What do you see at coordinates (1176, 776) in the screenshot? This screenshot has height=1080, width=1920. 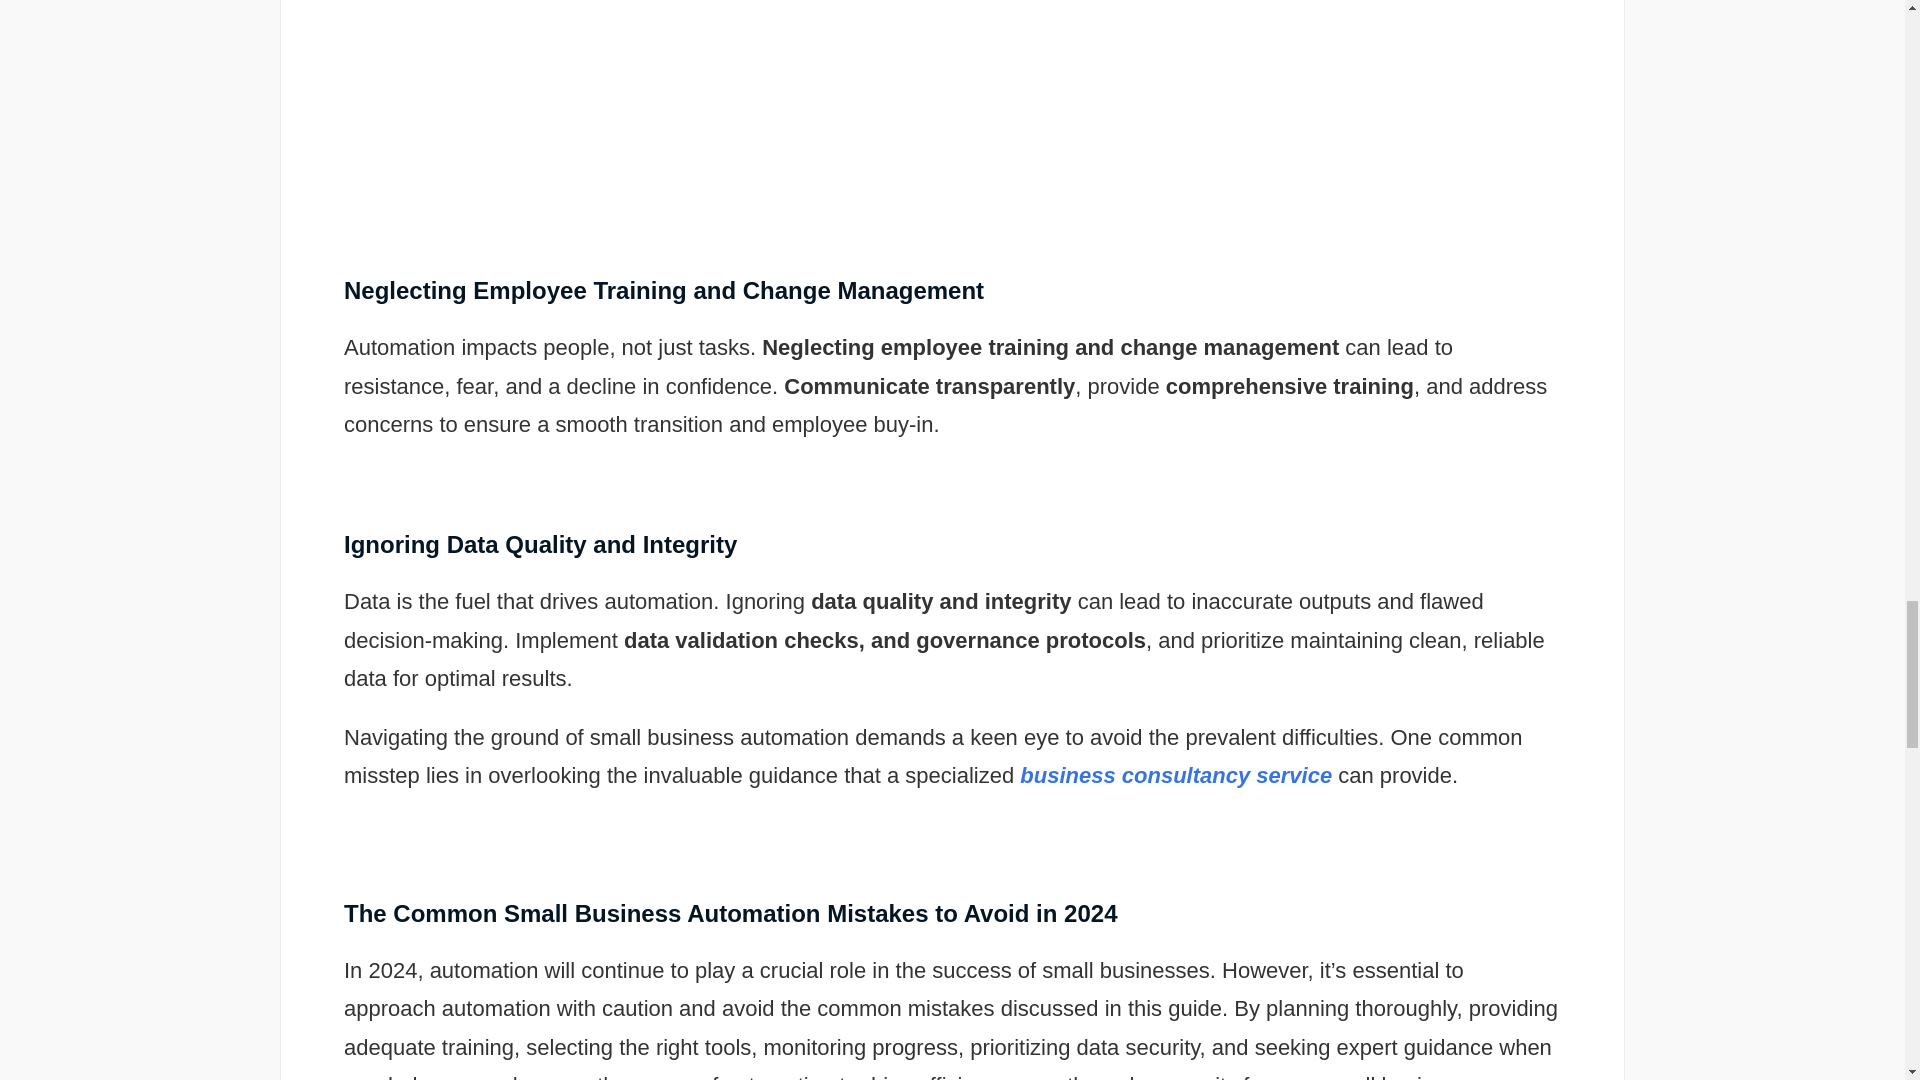 I see `business consultancy service` at bounding box center [1176, 776].